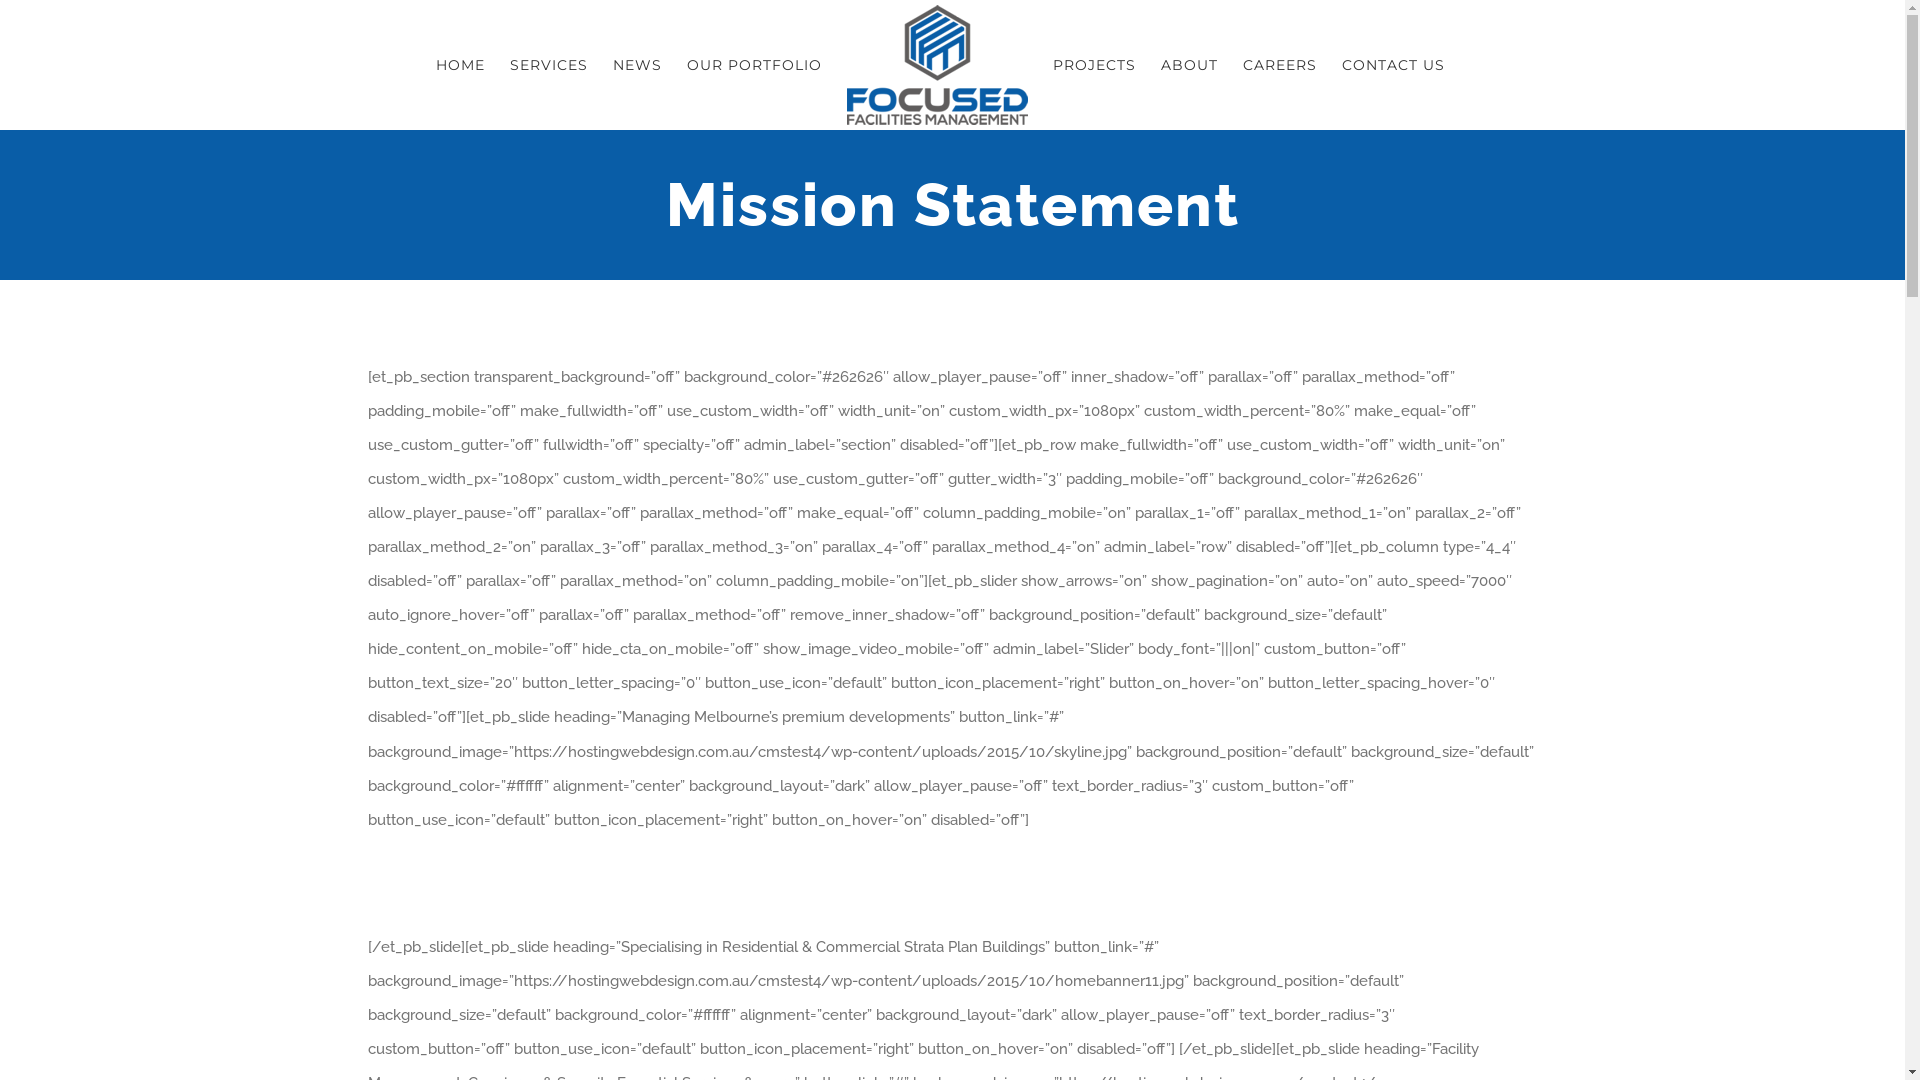 Image resolution: width=1920 pixels, height=1080 pixels. What do you see at coordinates (1279, 65) in the screenshot?
I see `CAREERS` at bounding box center [1279, 65].